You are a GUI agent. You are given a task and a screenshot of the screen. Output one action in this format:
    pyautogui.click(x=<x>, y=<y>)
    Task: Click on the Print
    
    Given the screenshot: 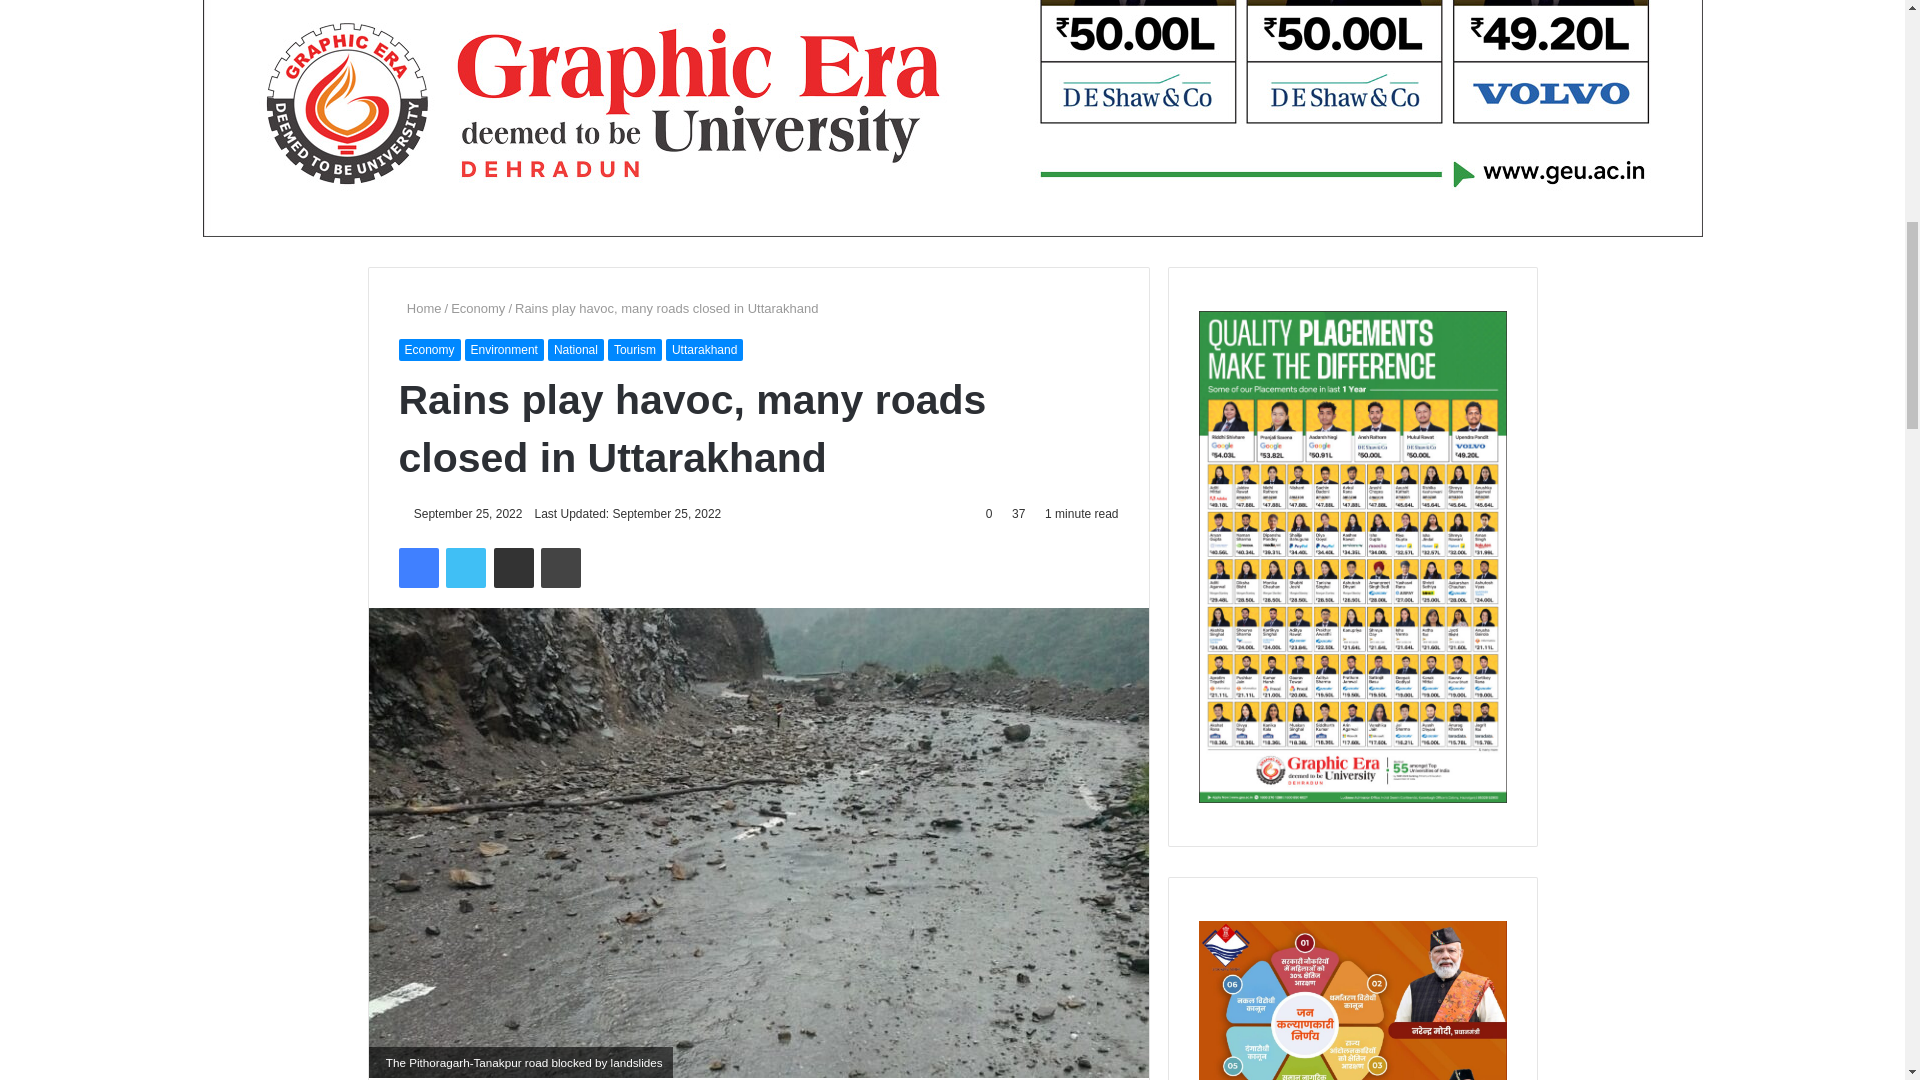 What is the action you would take?
    pyautogui.click(x=561, y=567)
    